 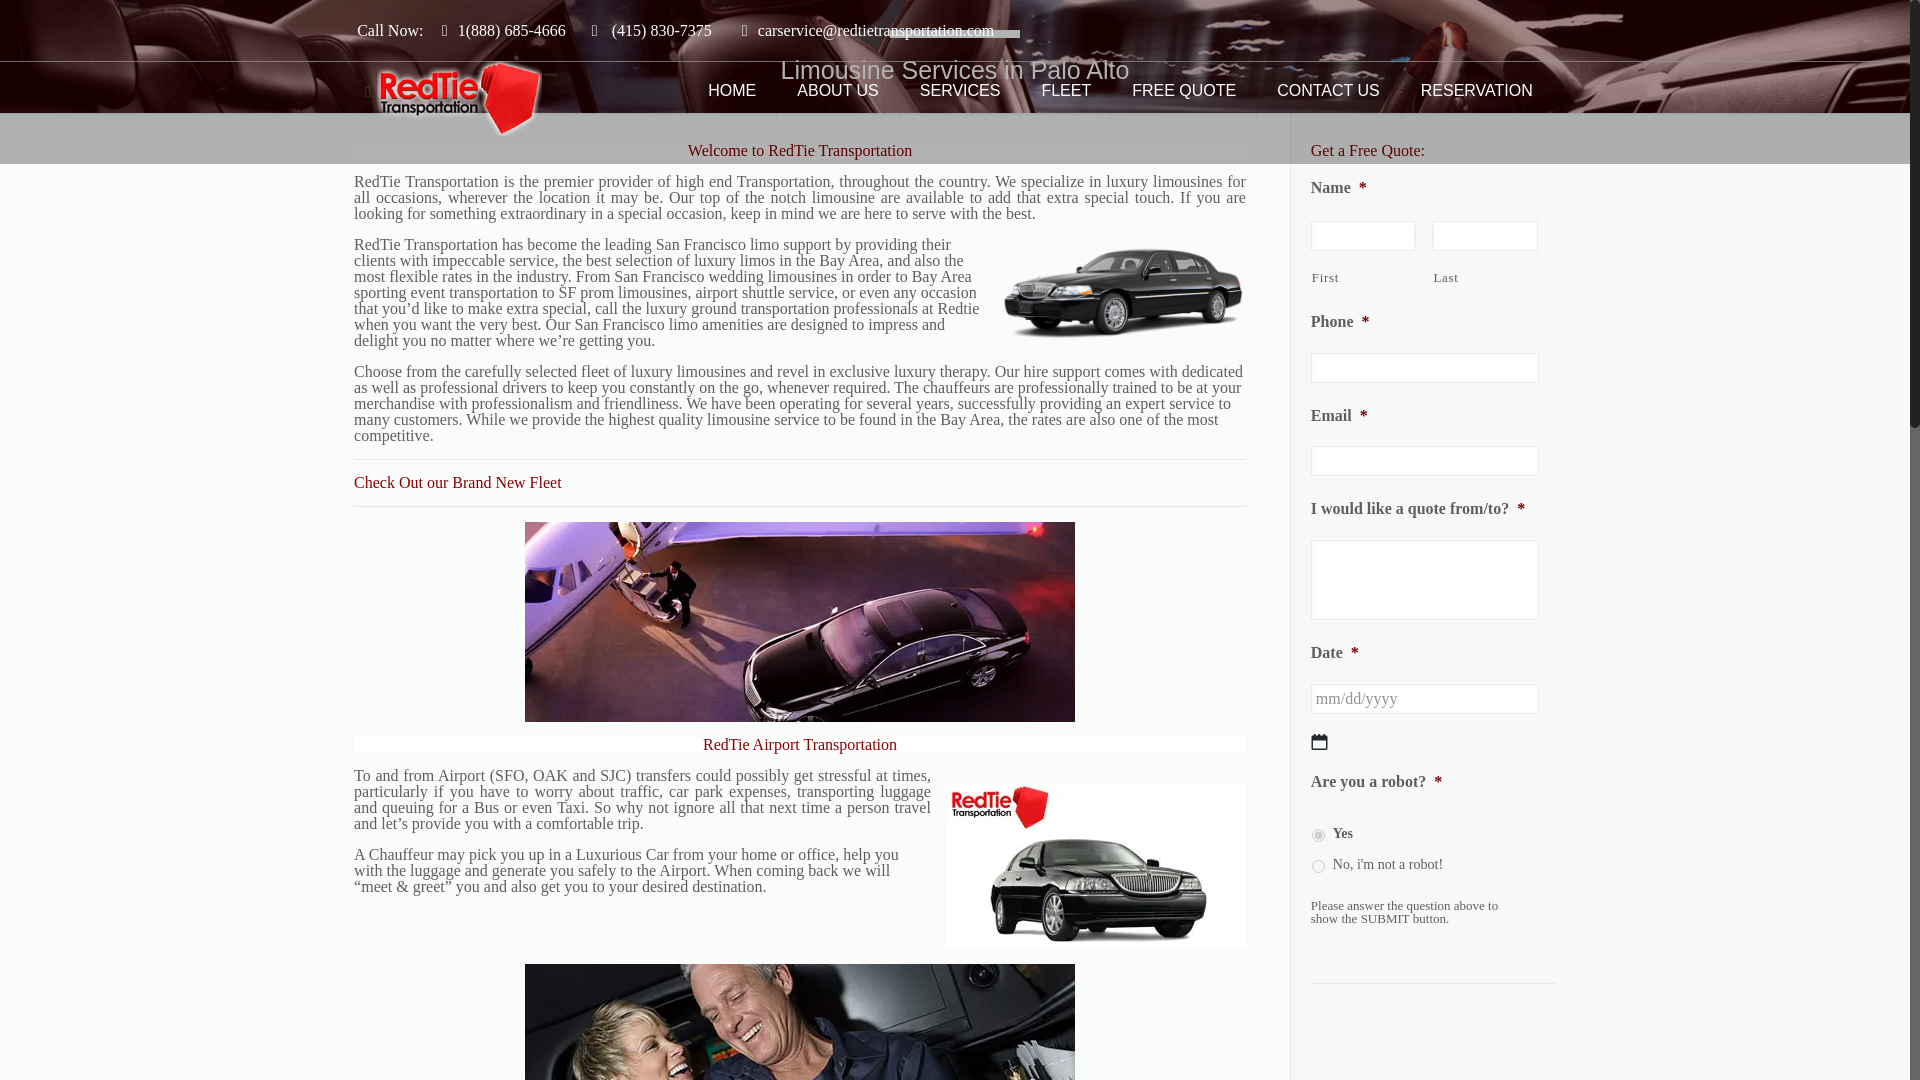 I want to click on airport, so click(x=800, y=622).